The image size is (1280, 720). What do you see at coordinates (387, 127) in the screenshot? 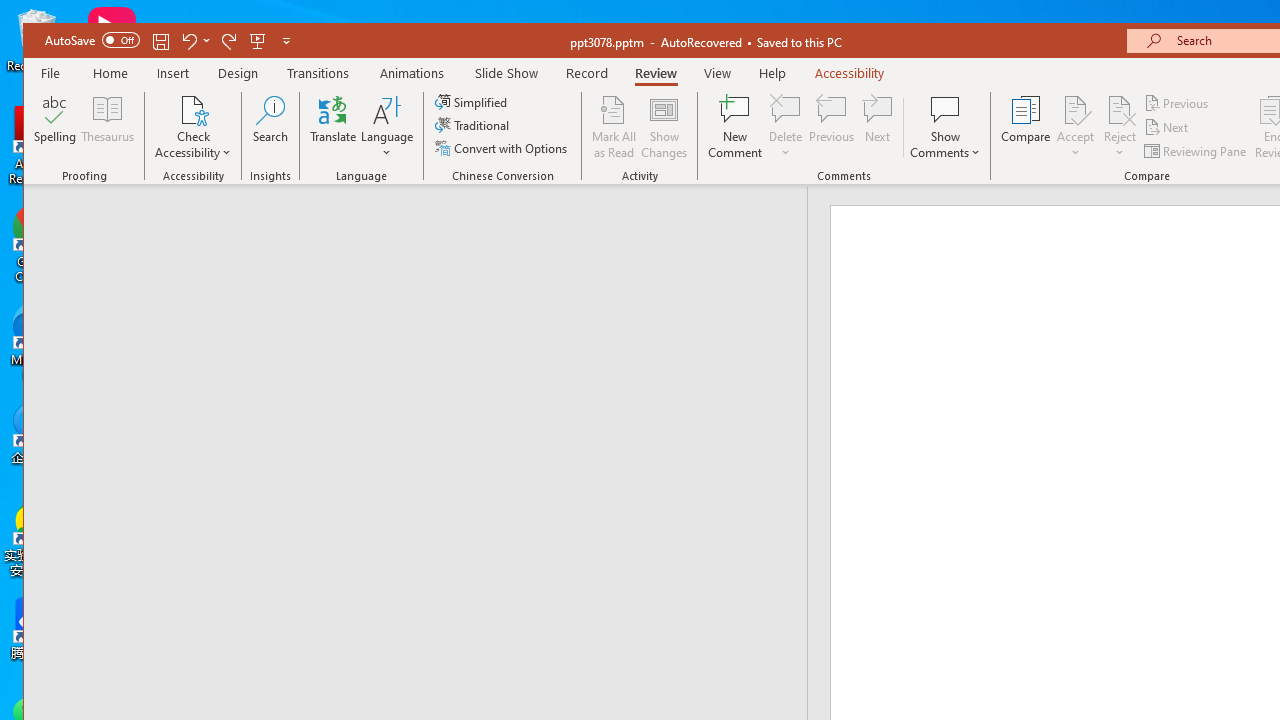
I see `Language` at bounding box center [387, 127].